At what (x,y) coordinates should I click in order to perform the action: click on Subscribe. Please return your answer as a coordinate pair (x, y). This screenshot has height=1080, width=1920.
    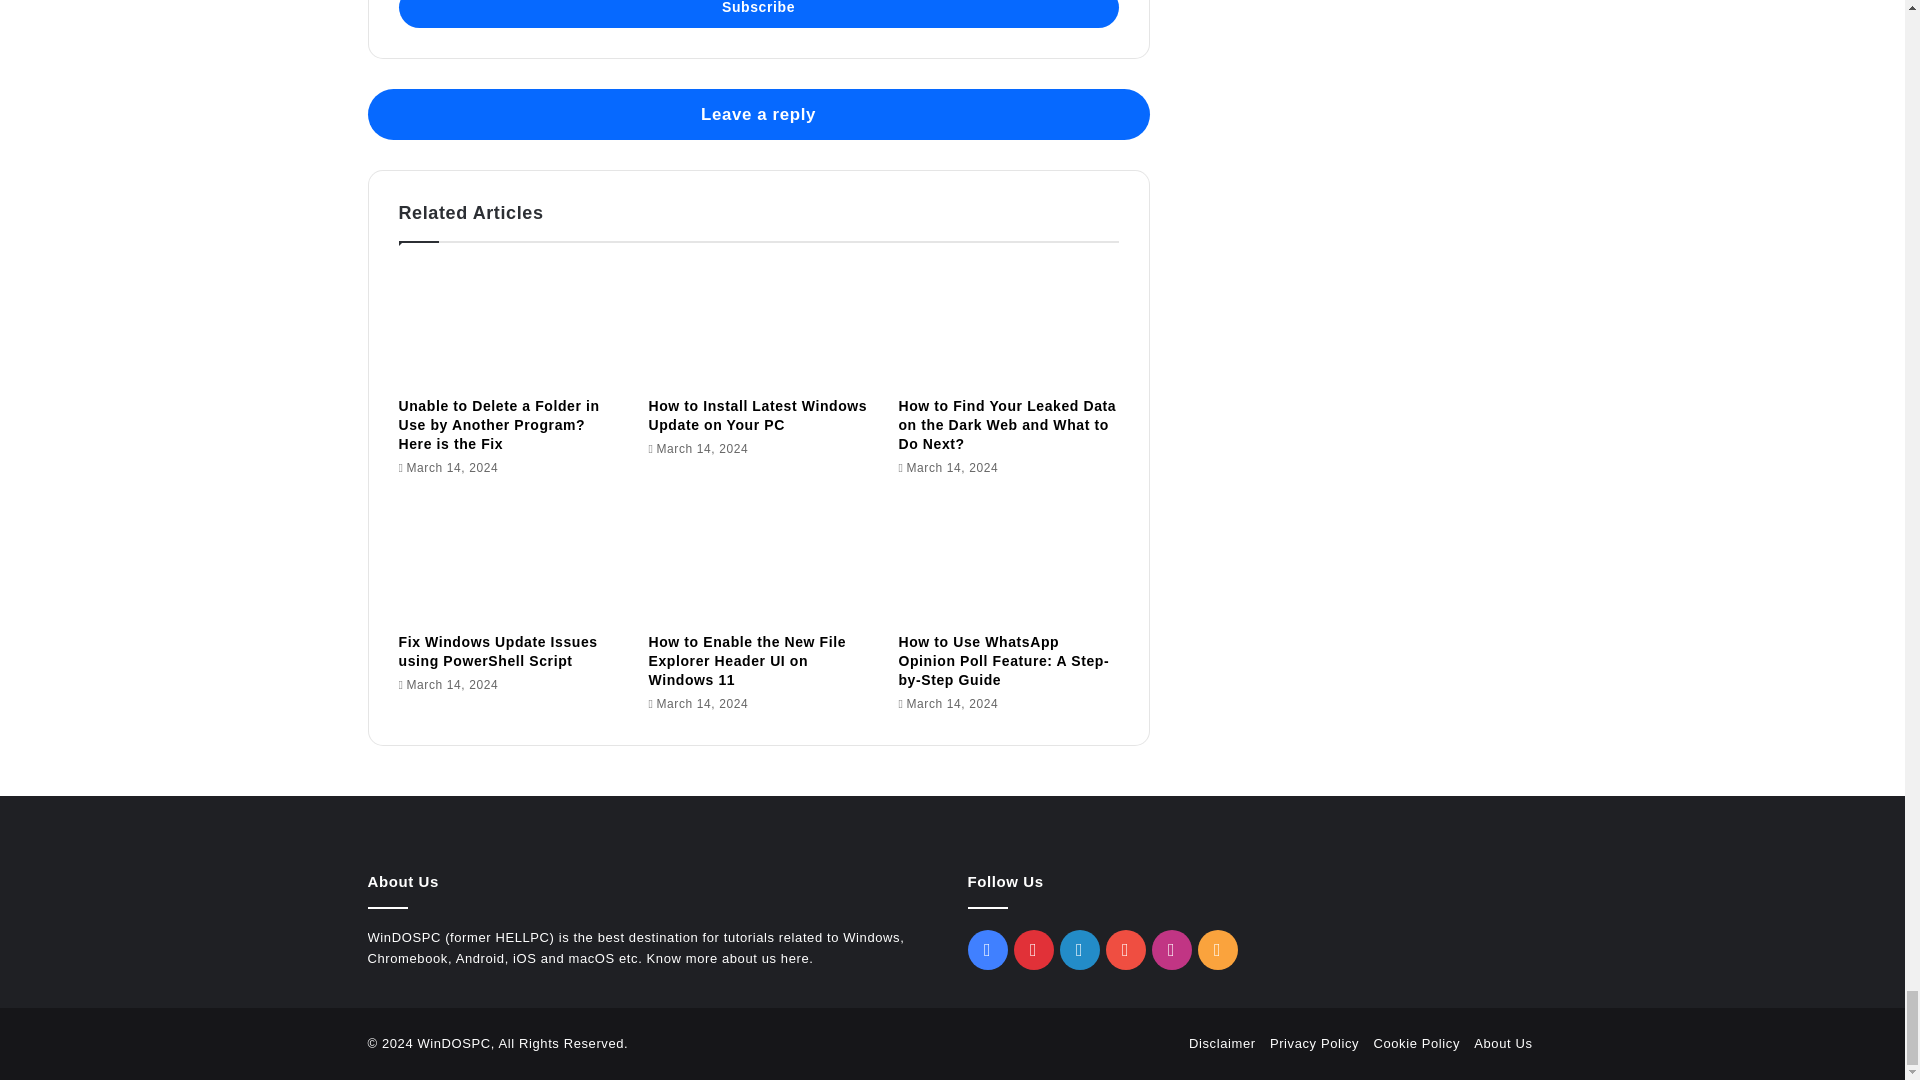
    Looking at the image, I should click on (757, 14).